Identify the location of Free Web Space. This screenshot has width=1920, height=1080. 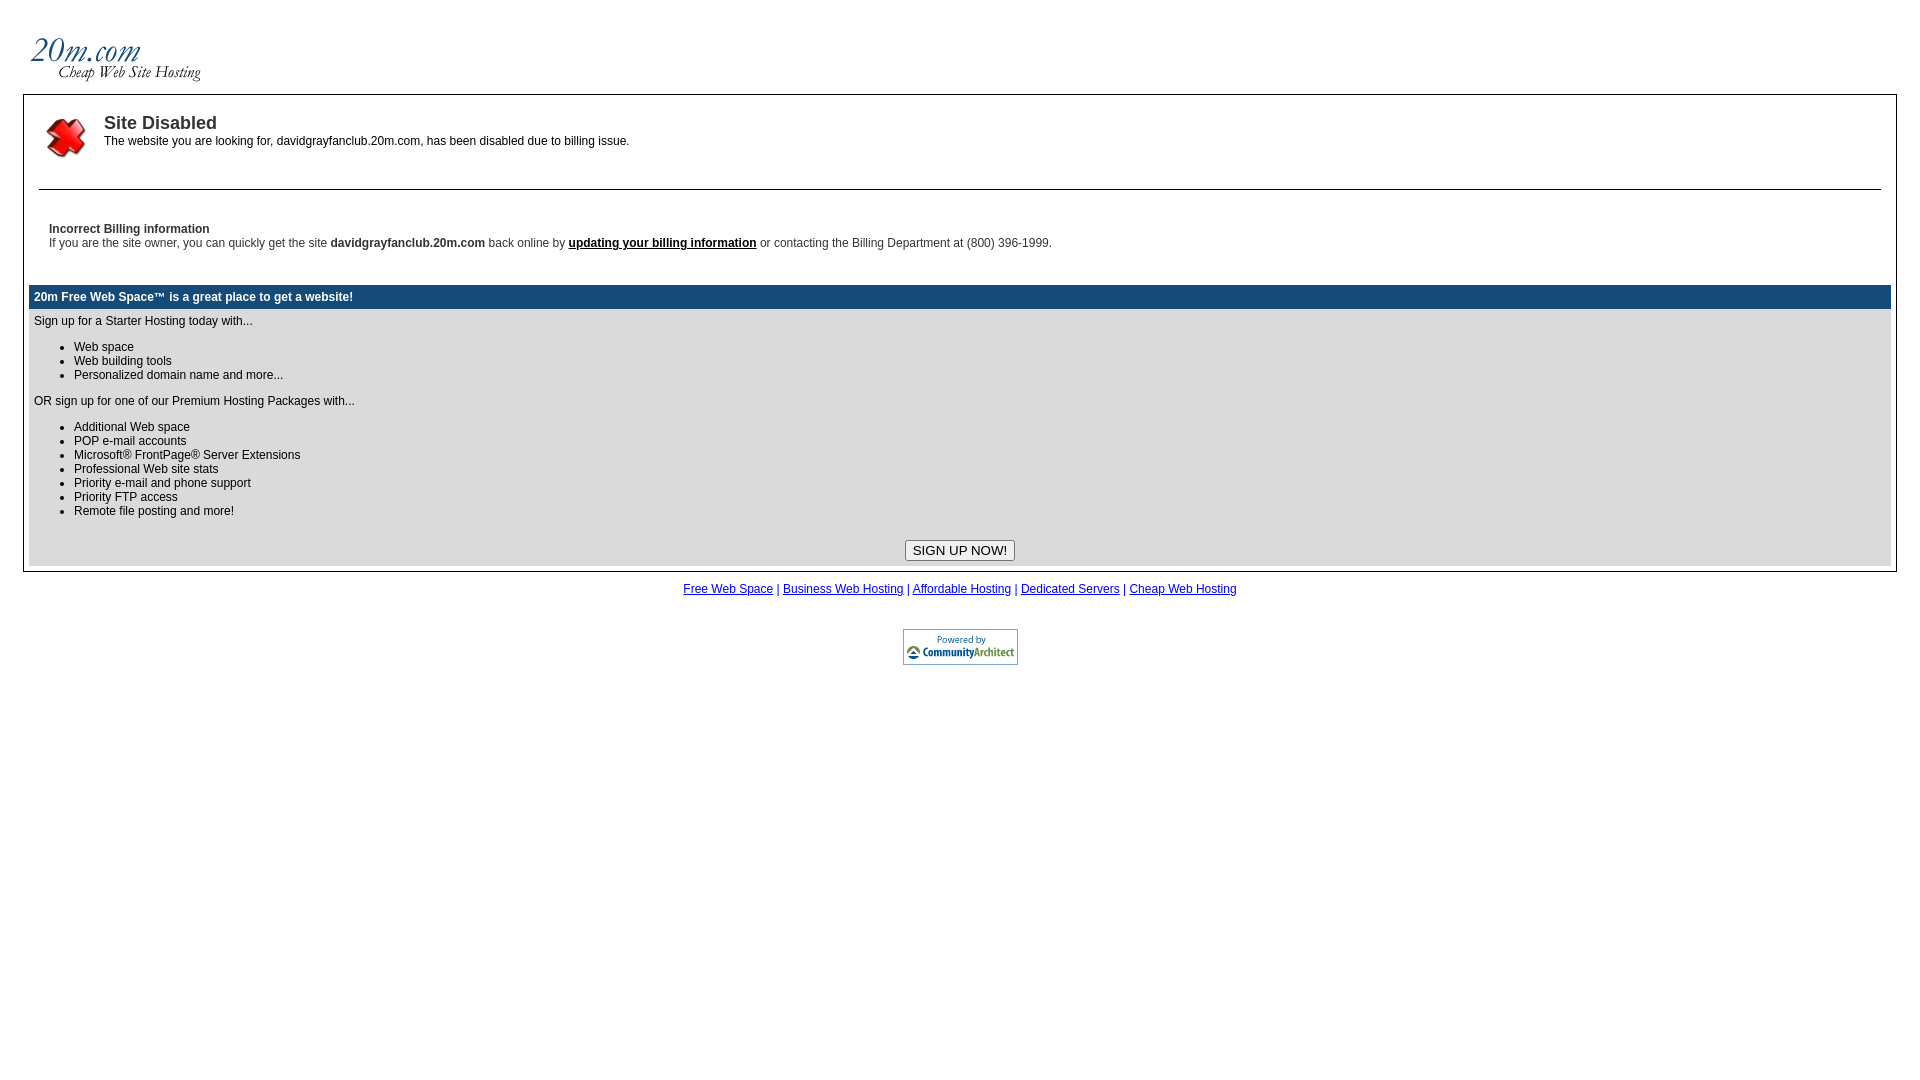
(728, 589).